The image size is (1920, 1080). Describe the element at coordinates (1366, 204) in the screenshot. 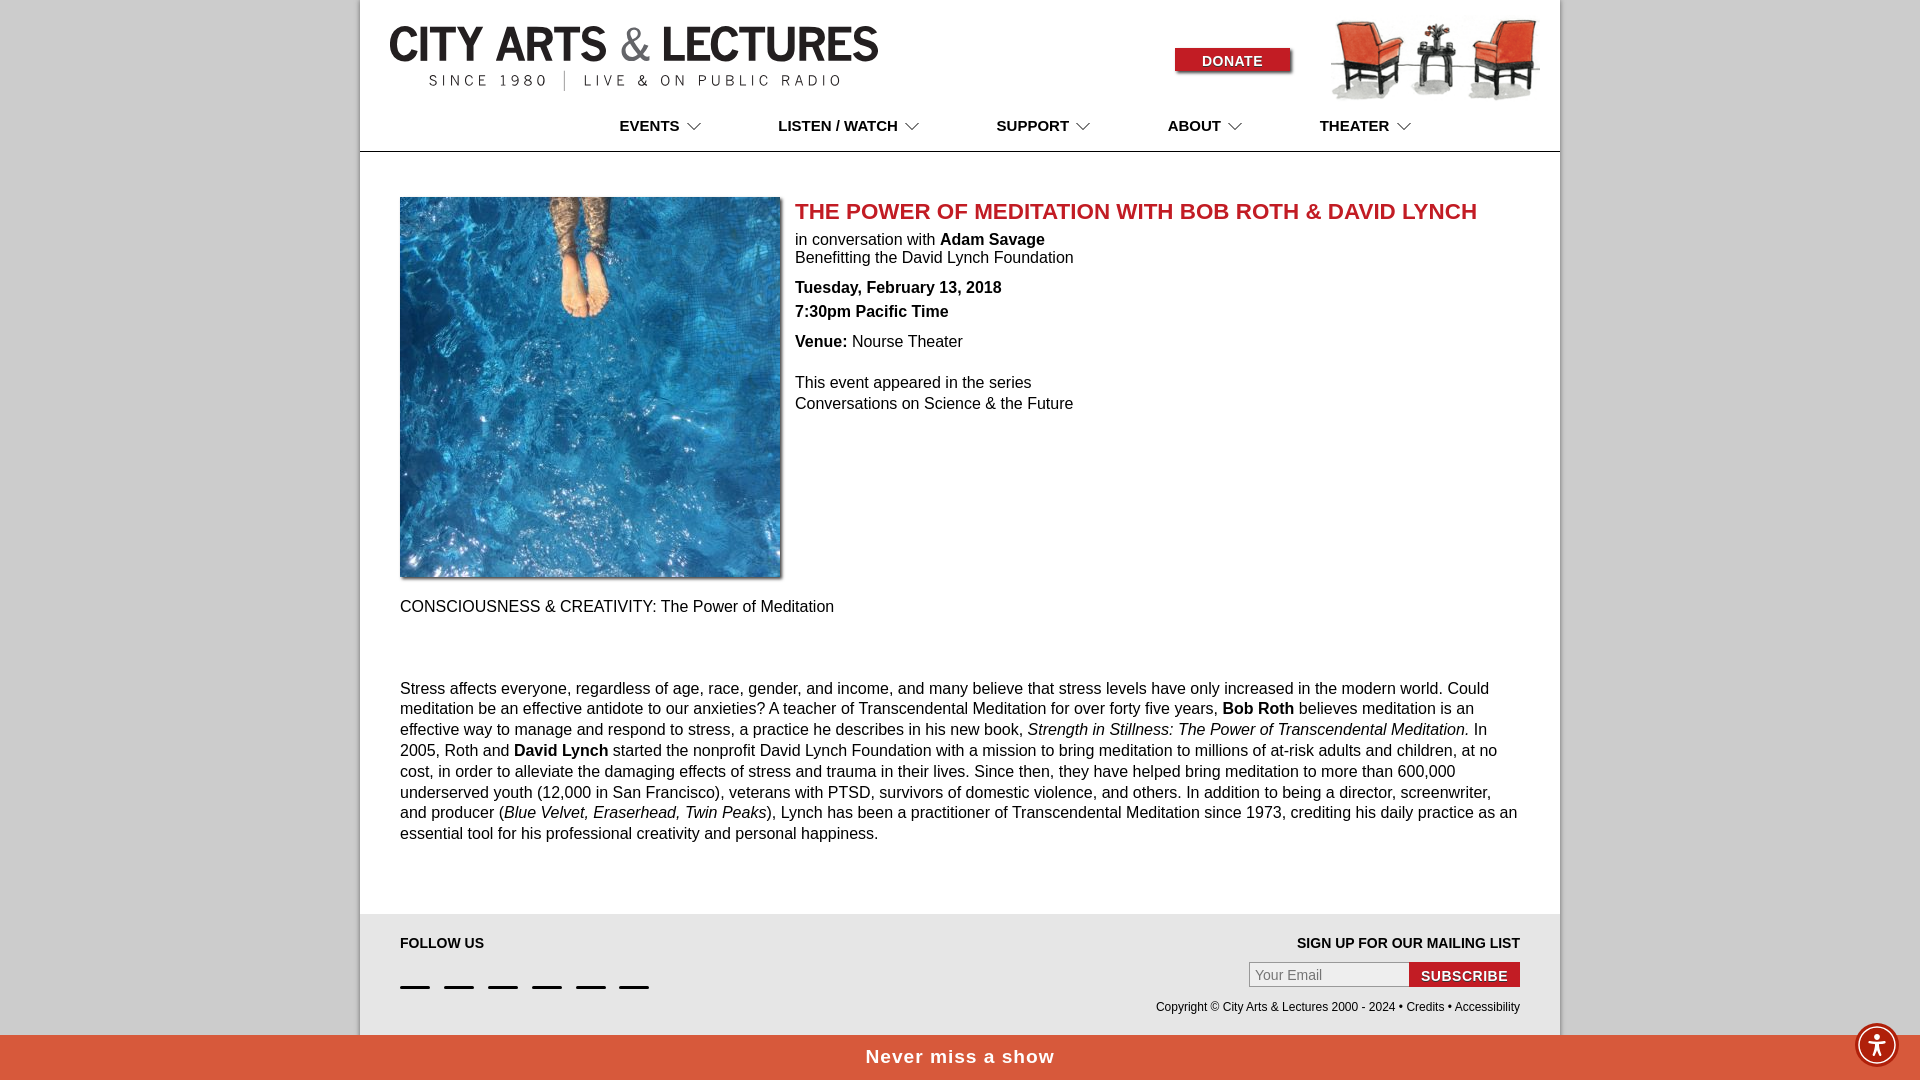

I see `DIRECTIONS` at that location.